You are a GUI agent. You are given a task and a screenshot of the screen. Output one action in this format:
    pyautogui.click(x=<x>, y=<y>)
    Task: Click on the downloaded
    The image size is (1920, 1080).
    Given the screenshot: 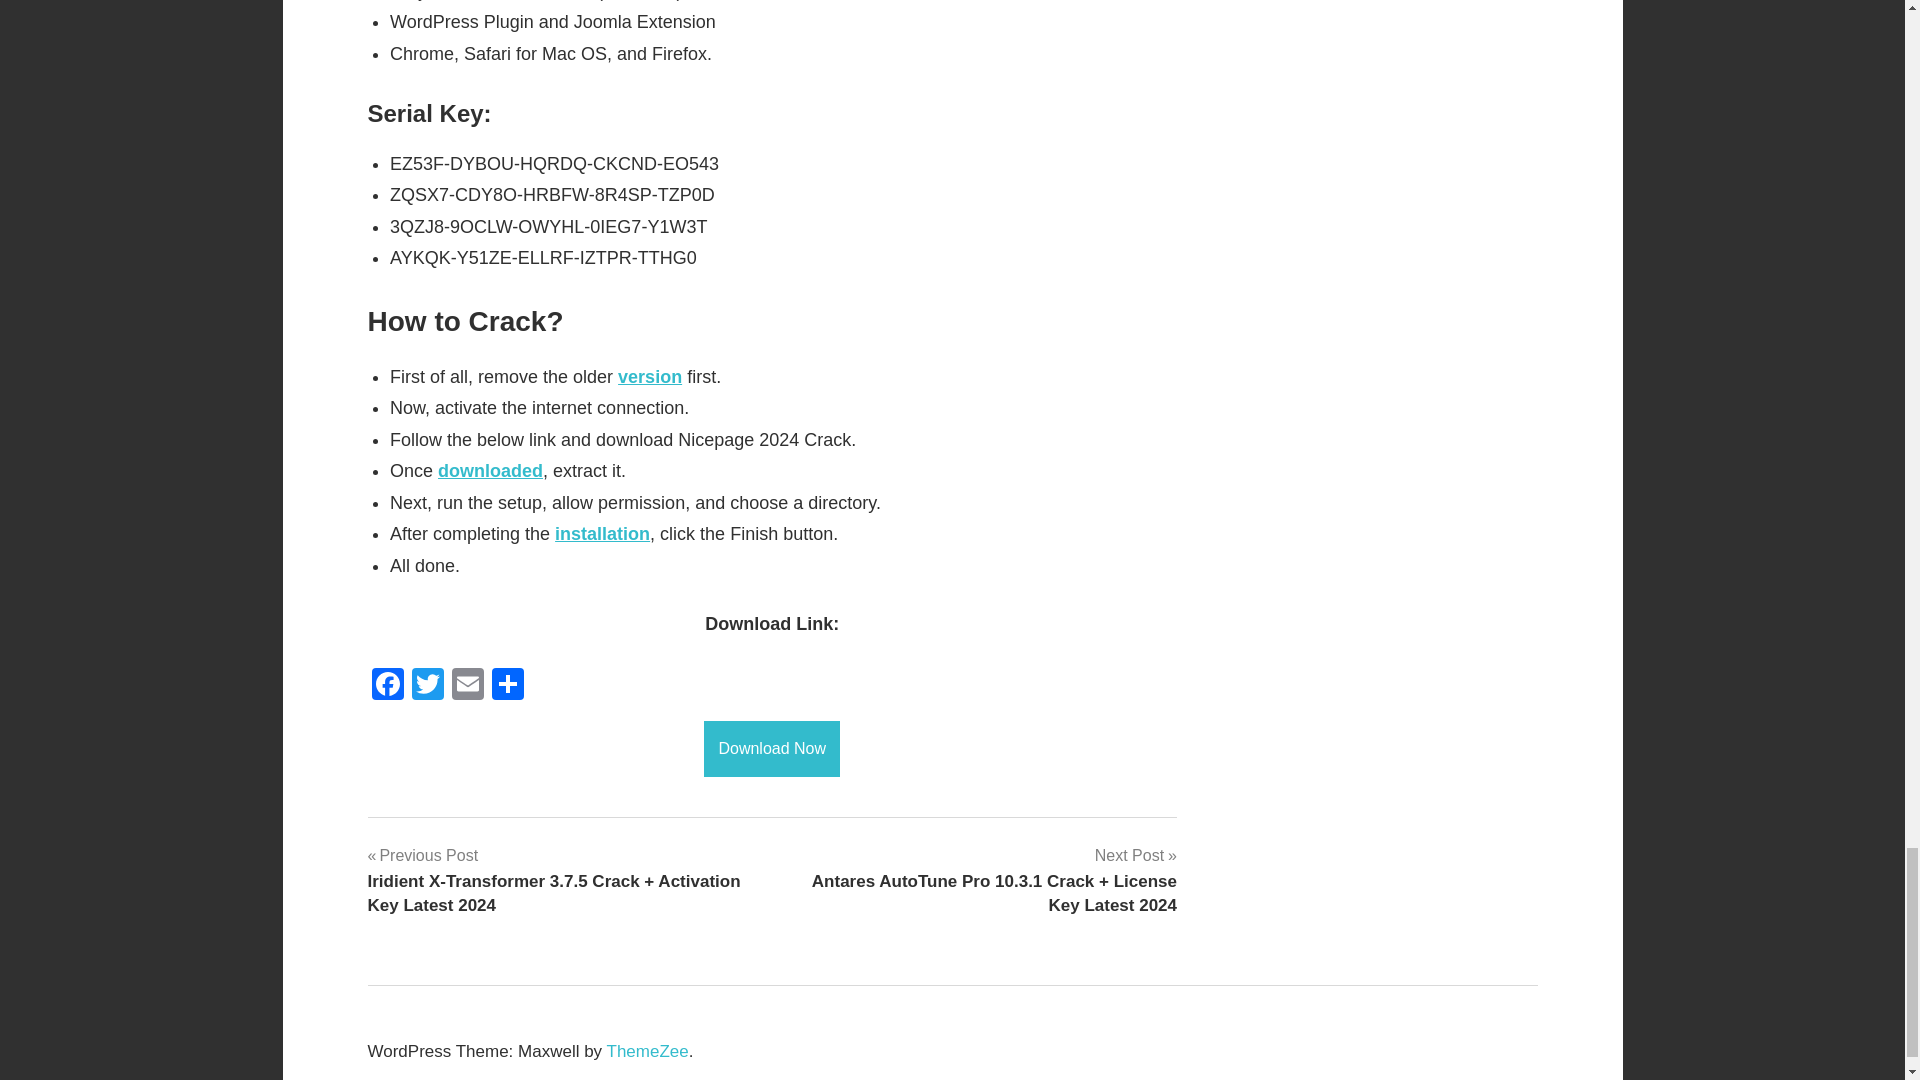 What is the action you would take?
    pyautogui.click(x=490, y=470)
    